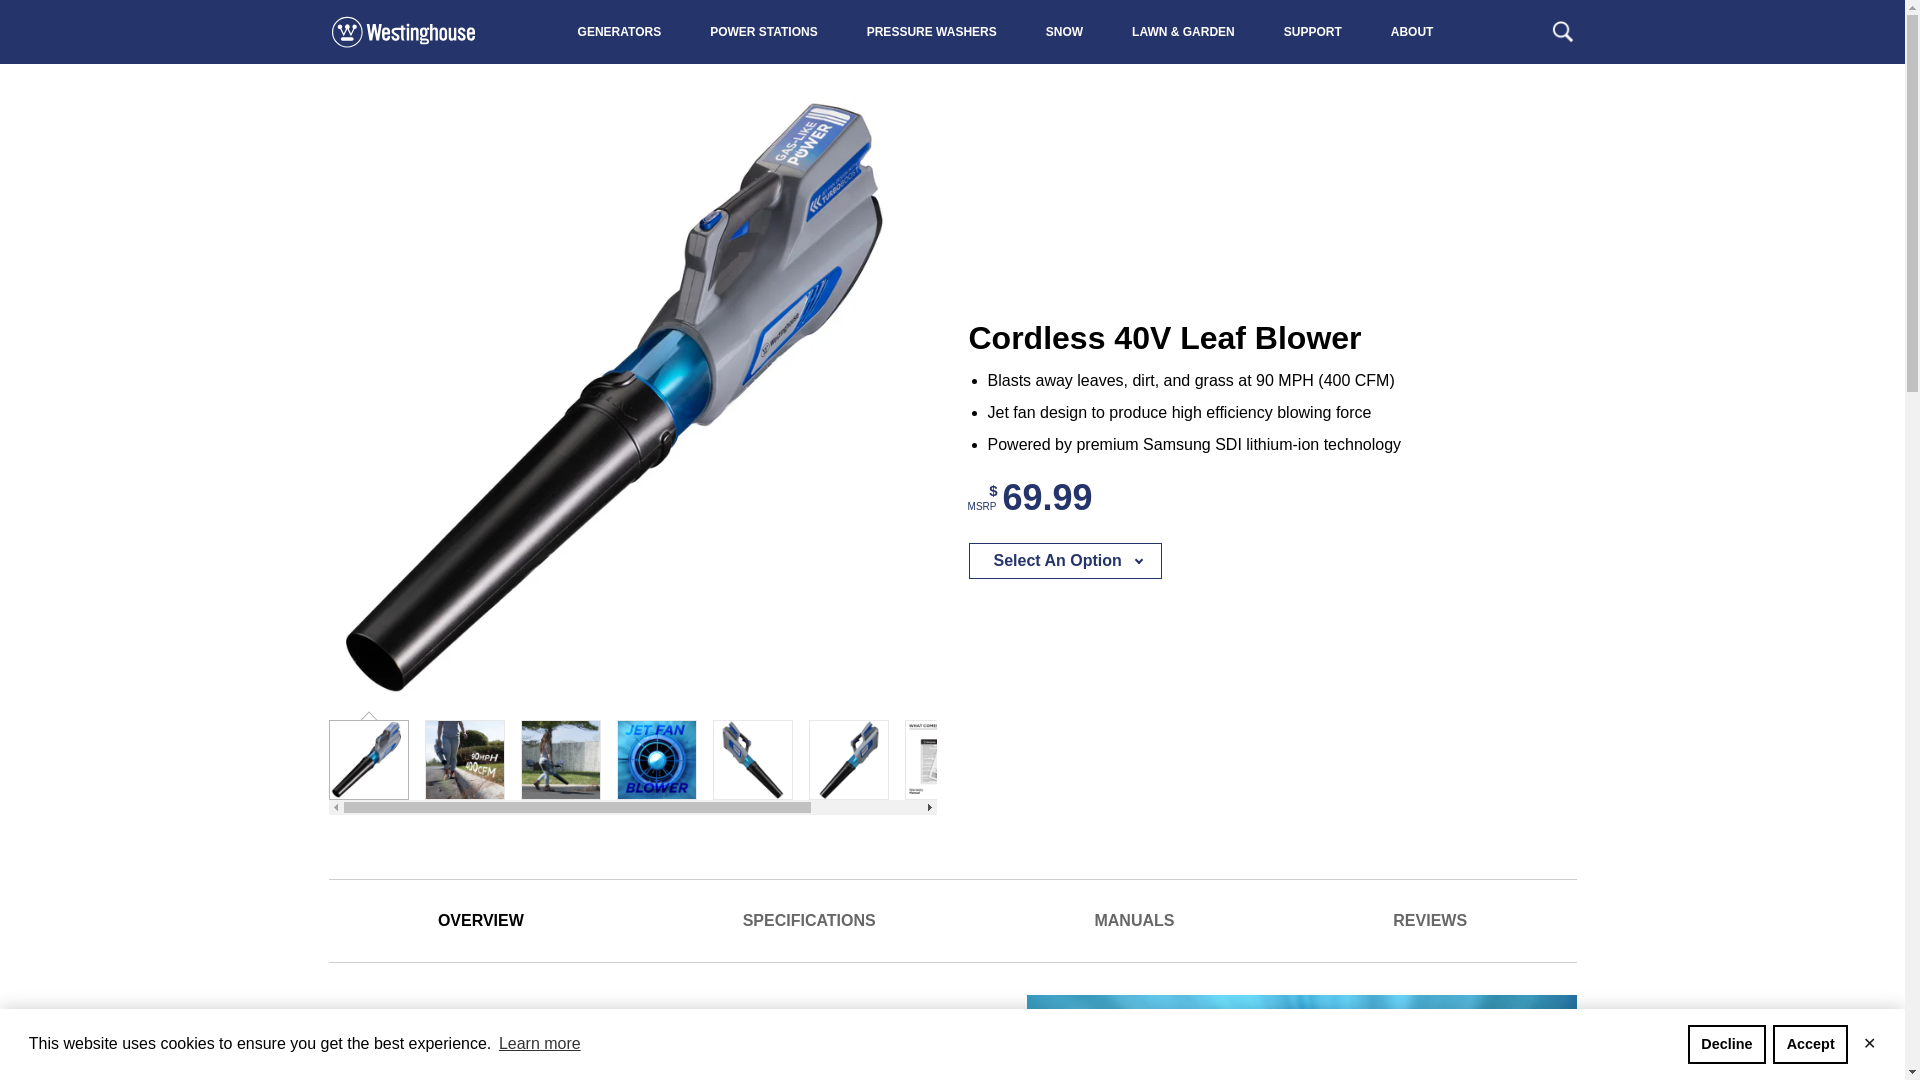 This screenshot has width=1920, height=1080. Describe the element at coordinates (1312, 31) in the screenshot. I see `SUPPORT` at that location.